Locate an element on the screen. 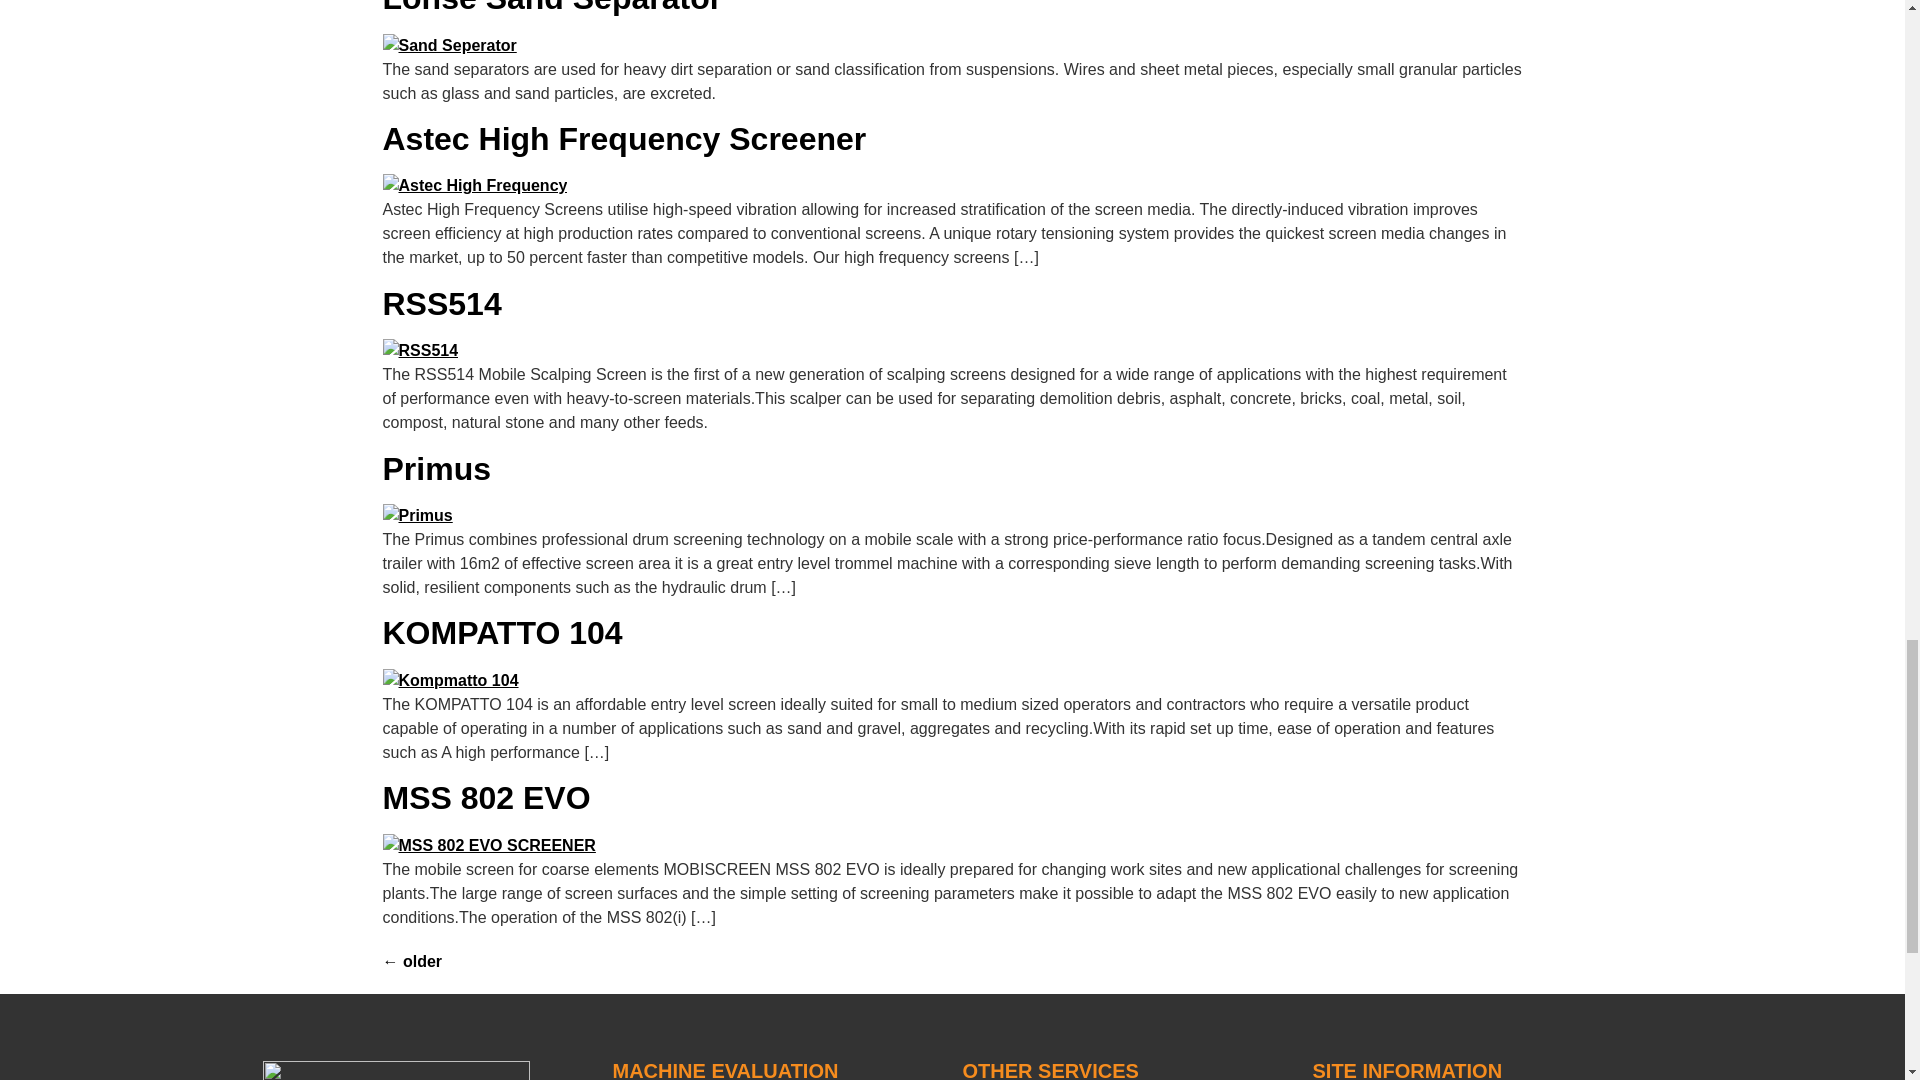 This screenshot has height=1080, width=1920. MSS 802 EVO is located at coordinates (486, 798).